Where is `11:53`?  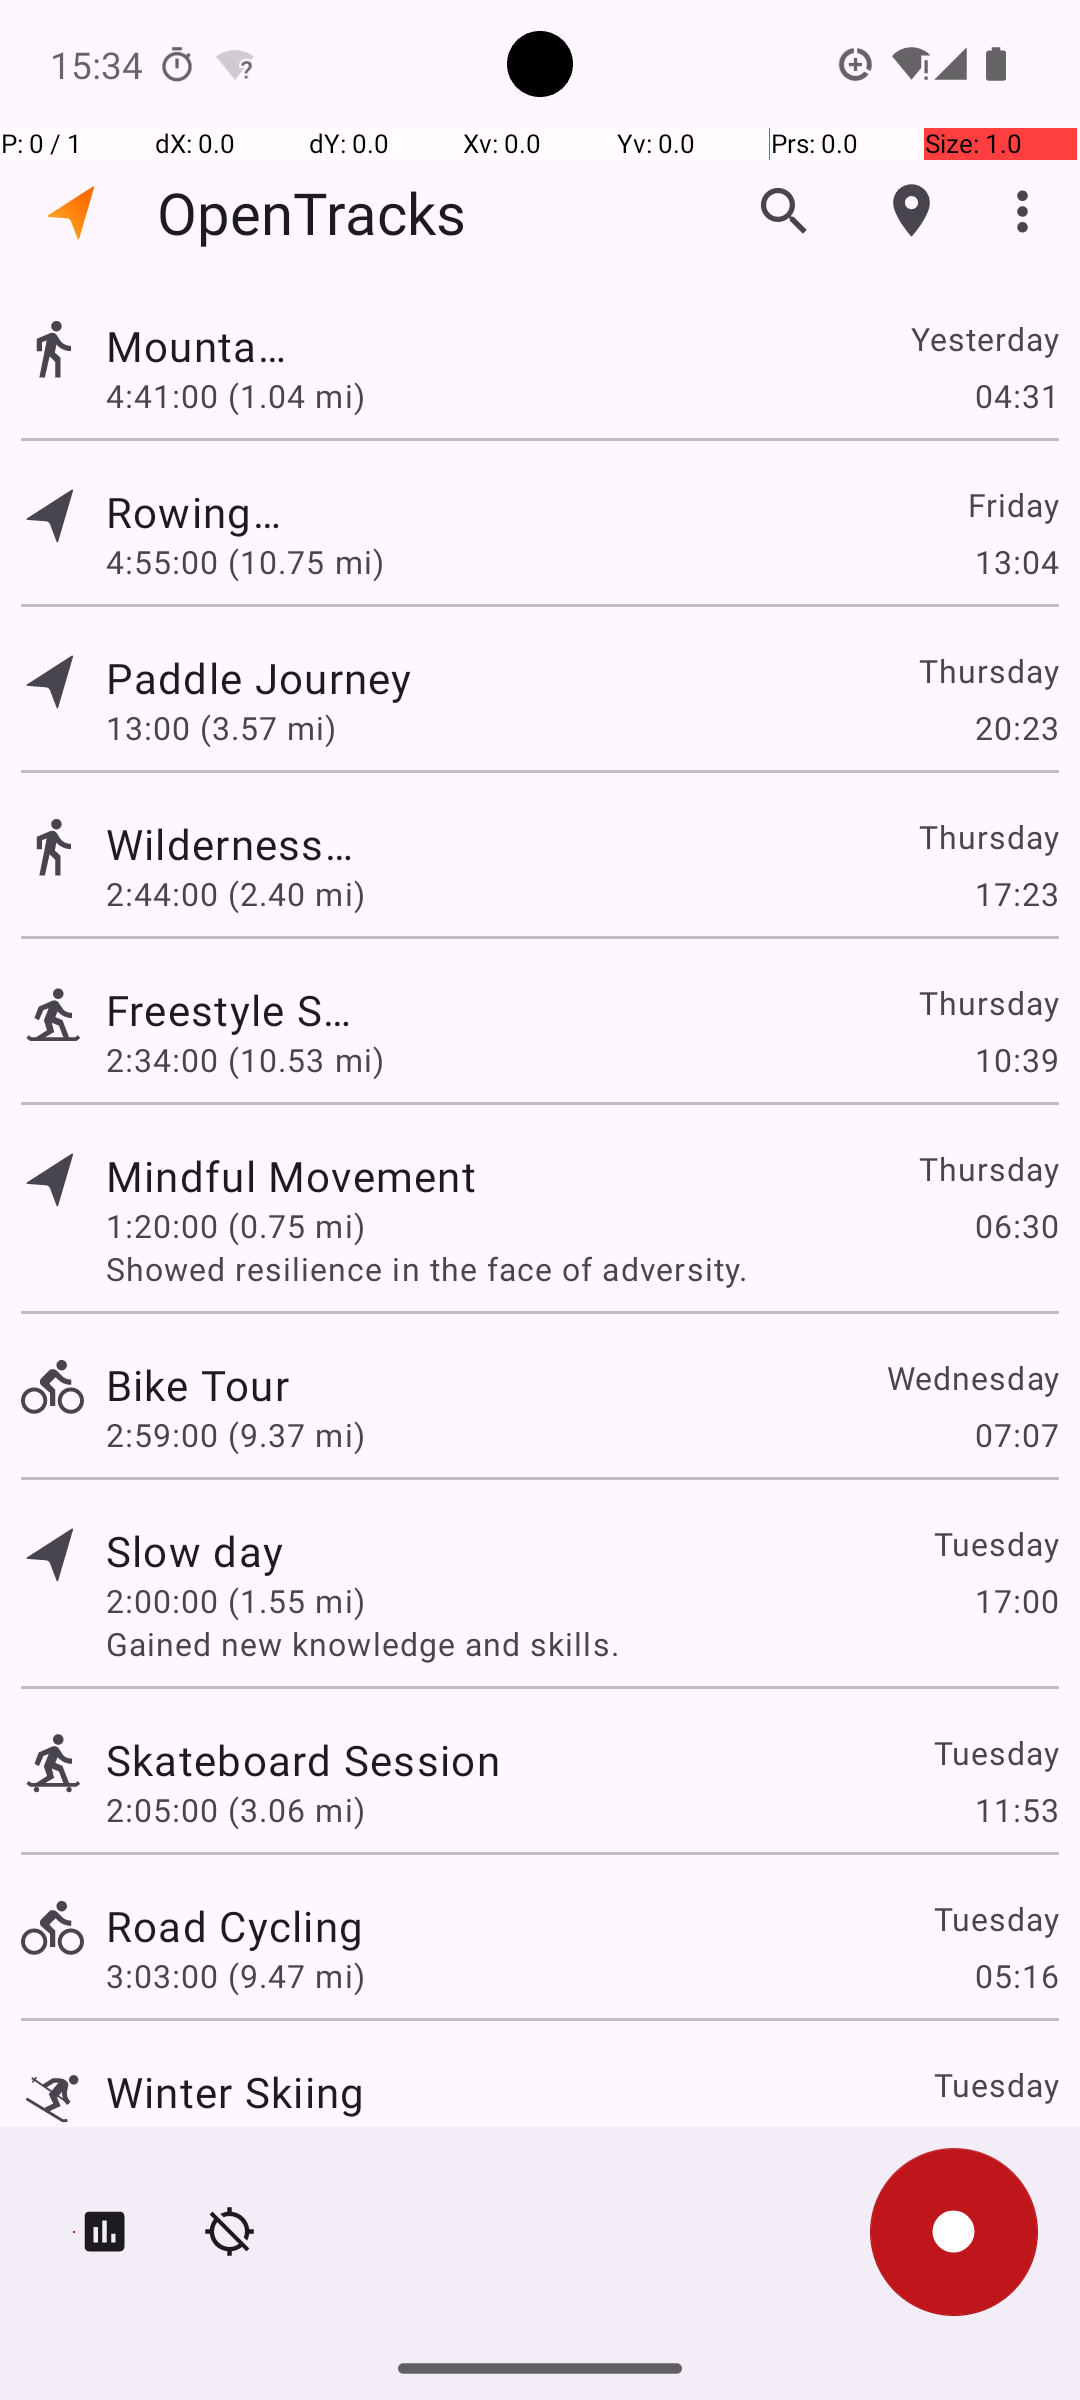
11:53 is located at coordinates (1016, 1810).